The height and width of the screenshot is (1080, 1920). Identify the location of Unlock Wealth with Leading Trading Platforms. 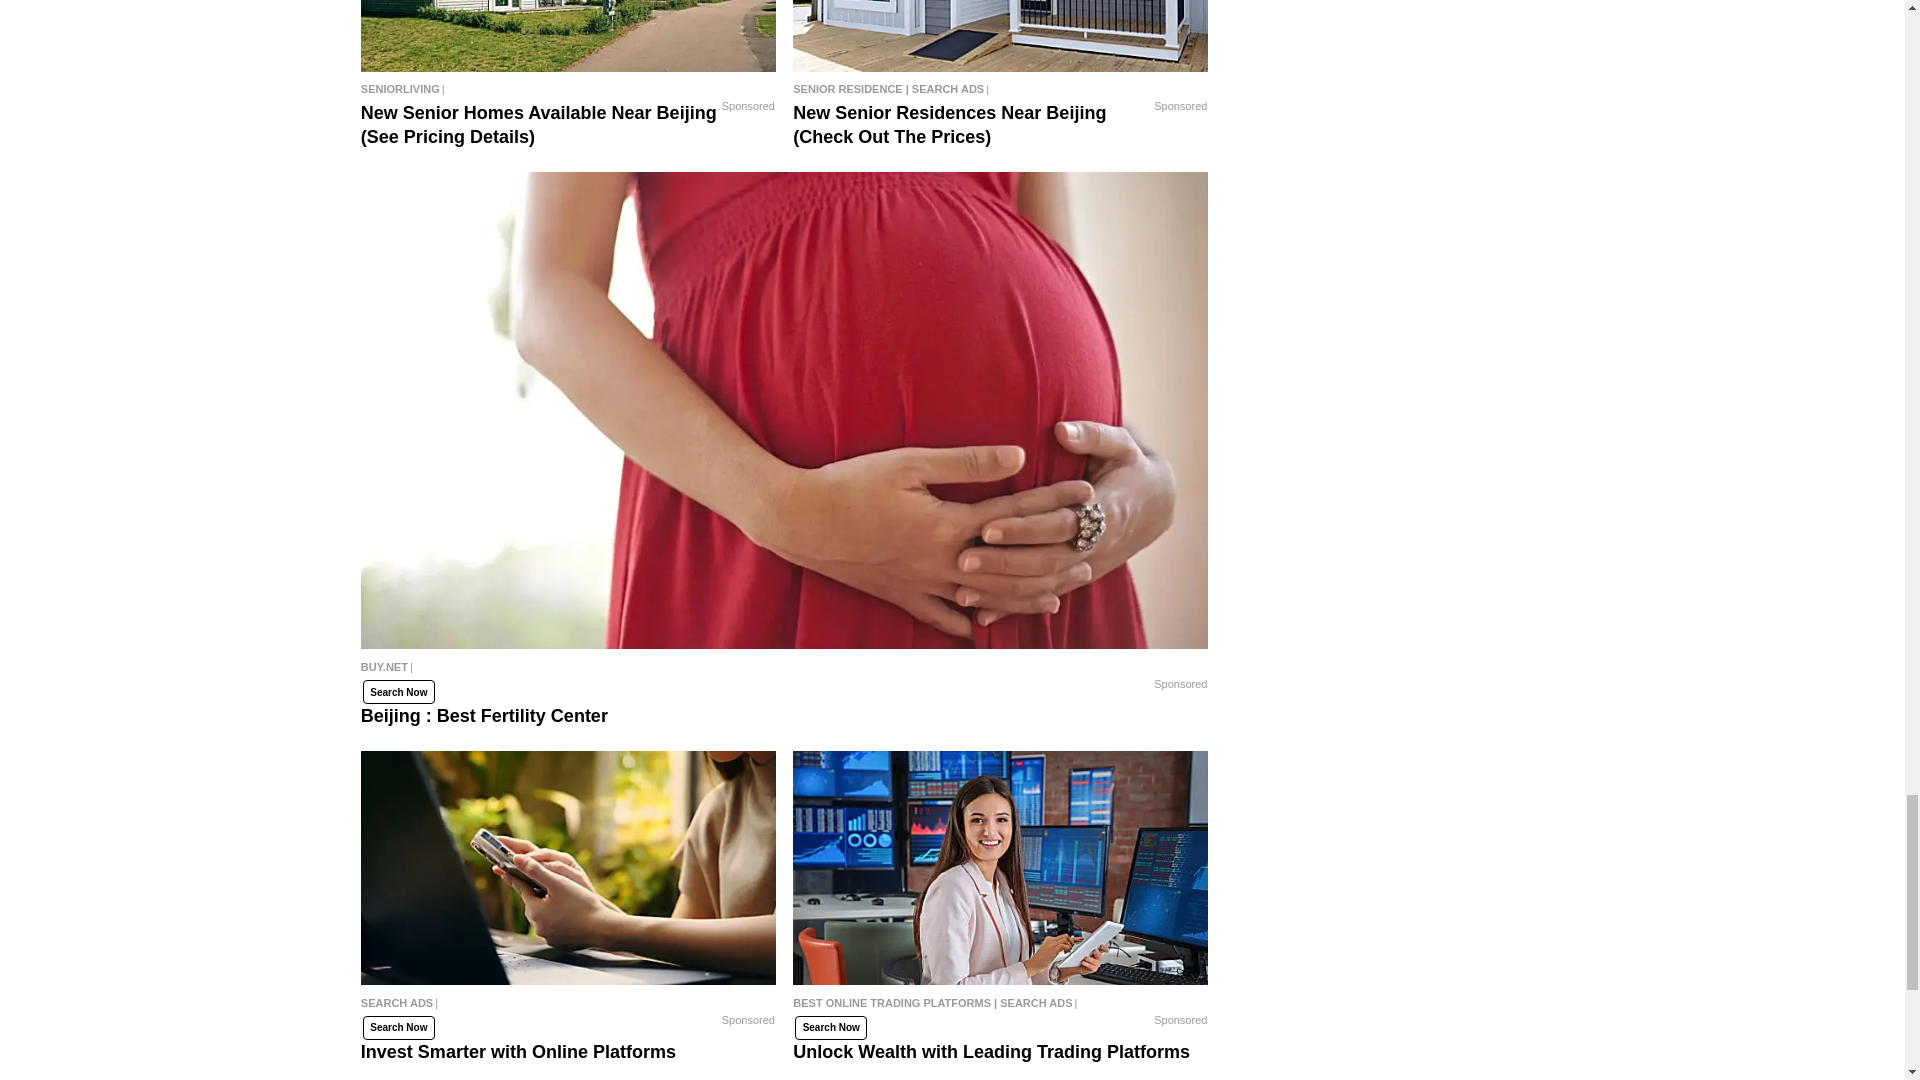
(1000, 867).